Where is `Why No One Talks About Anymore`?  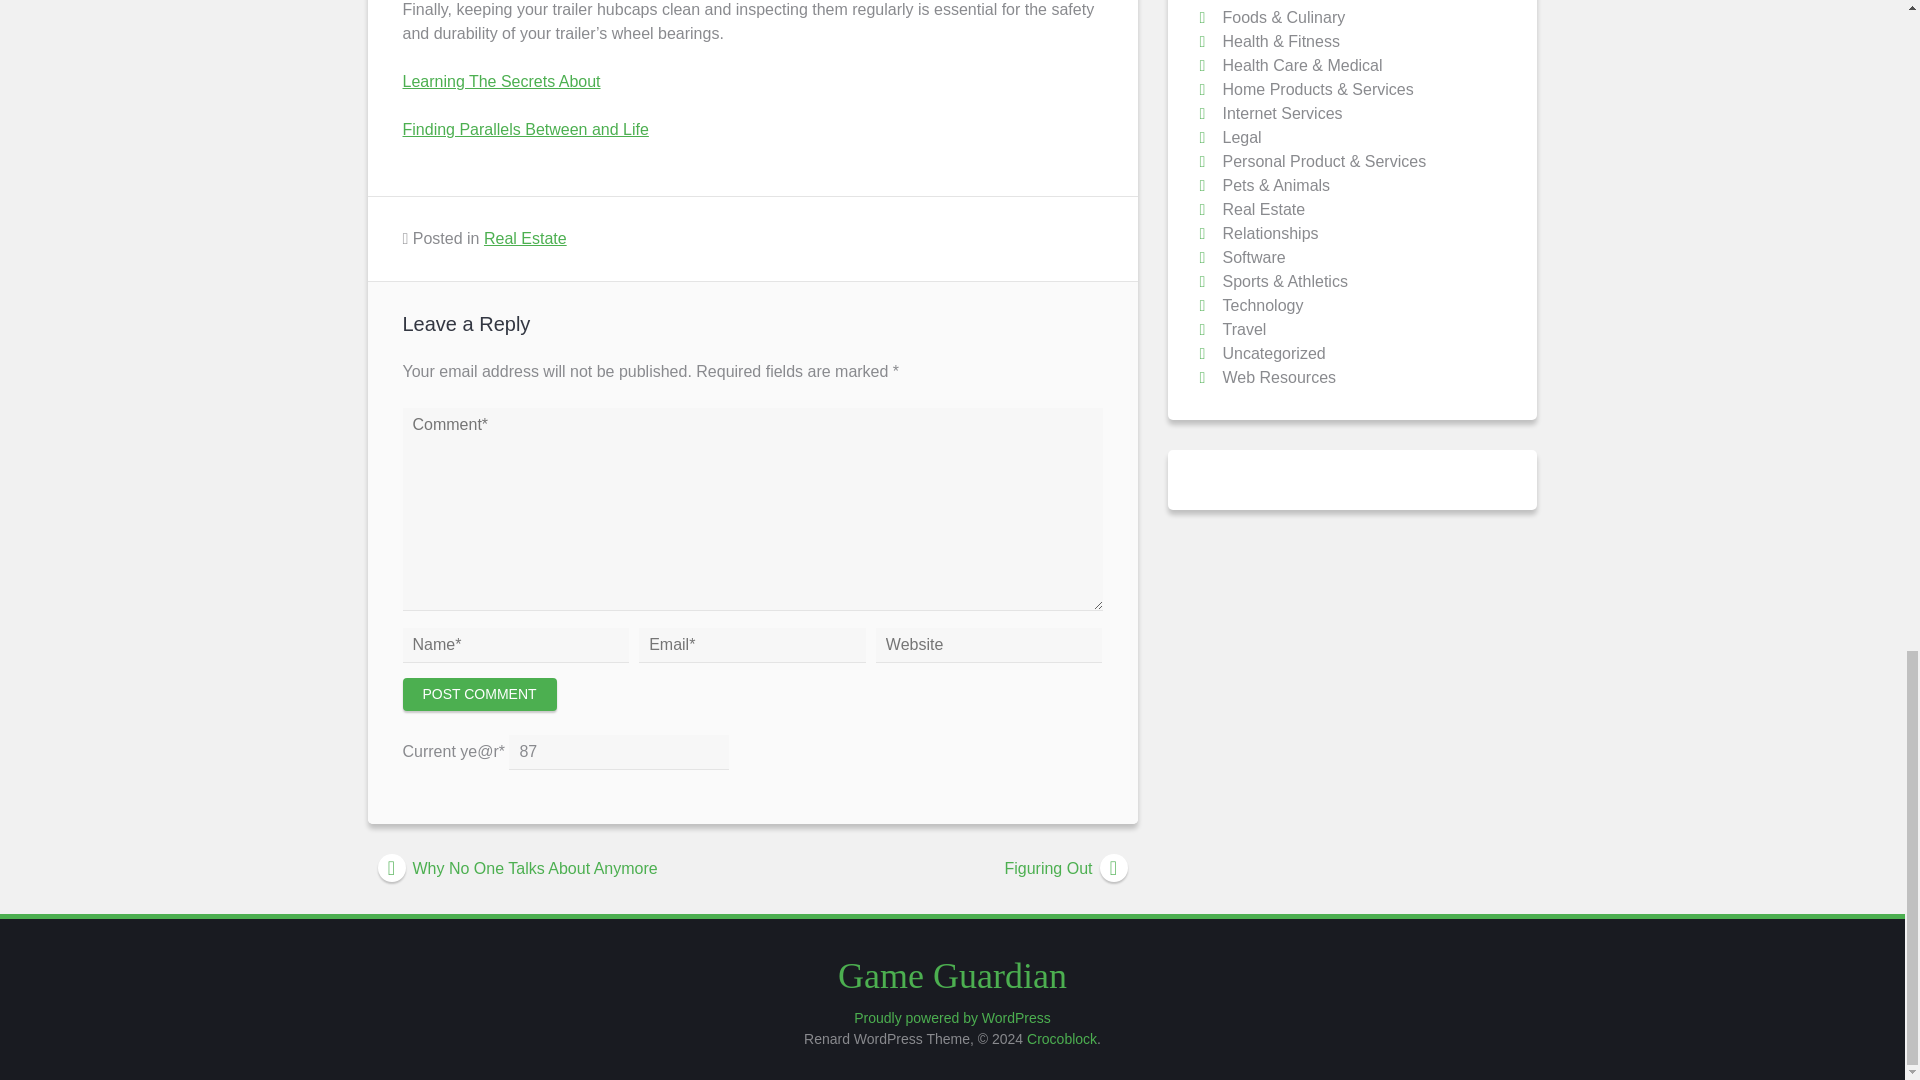 Why No One Talks About Anymore is located at coordinates (560, 869).